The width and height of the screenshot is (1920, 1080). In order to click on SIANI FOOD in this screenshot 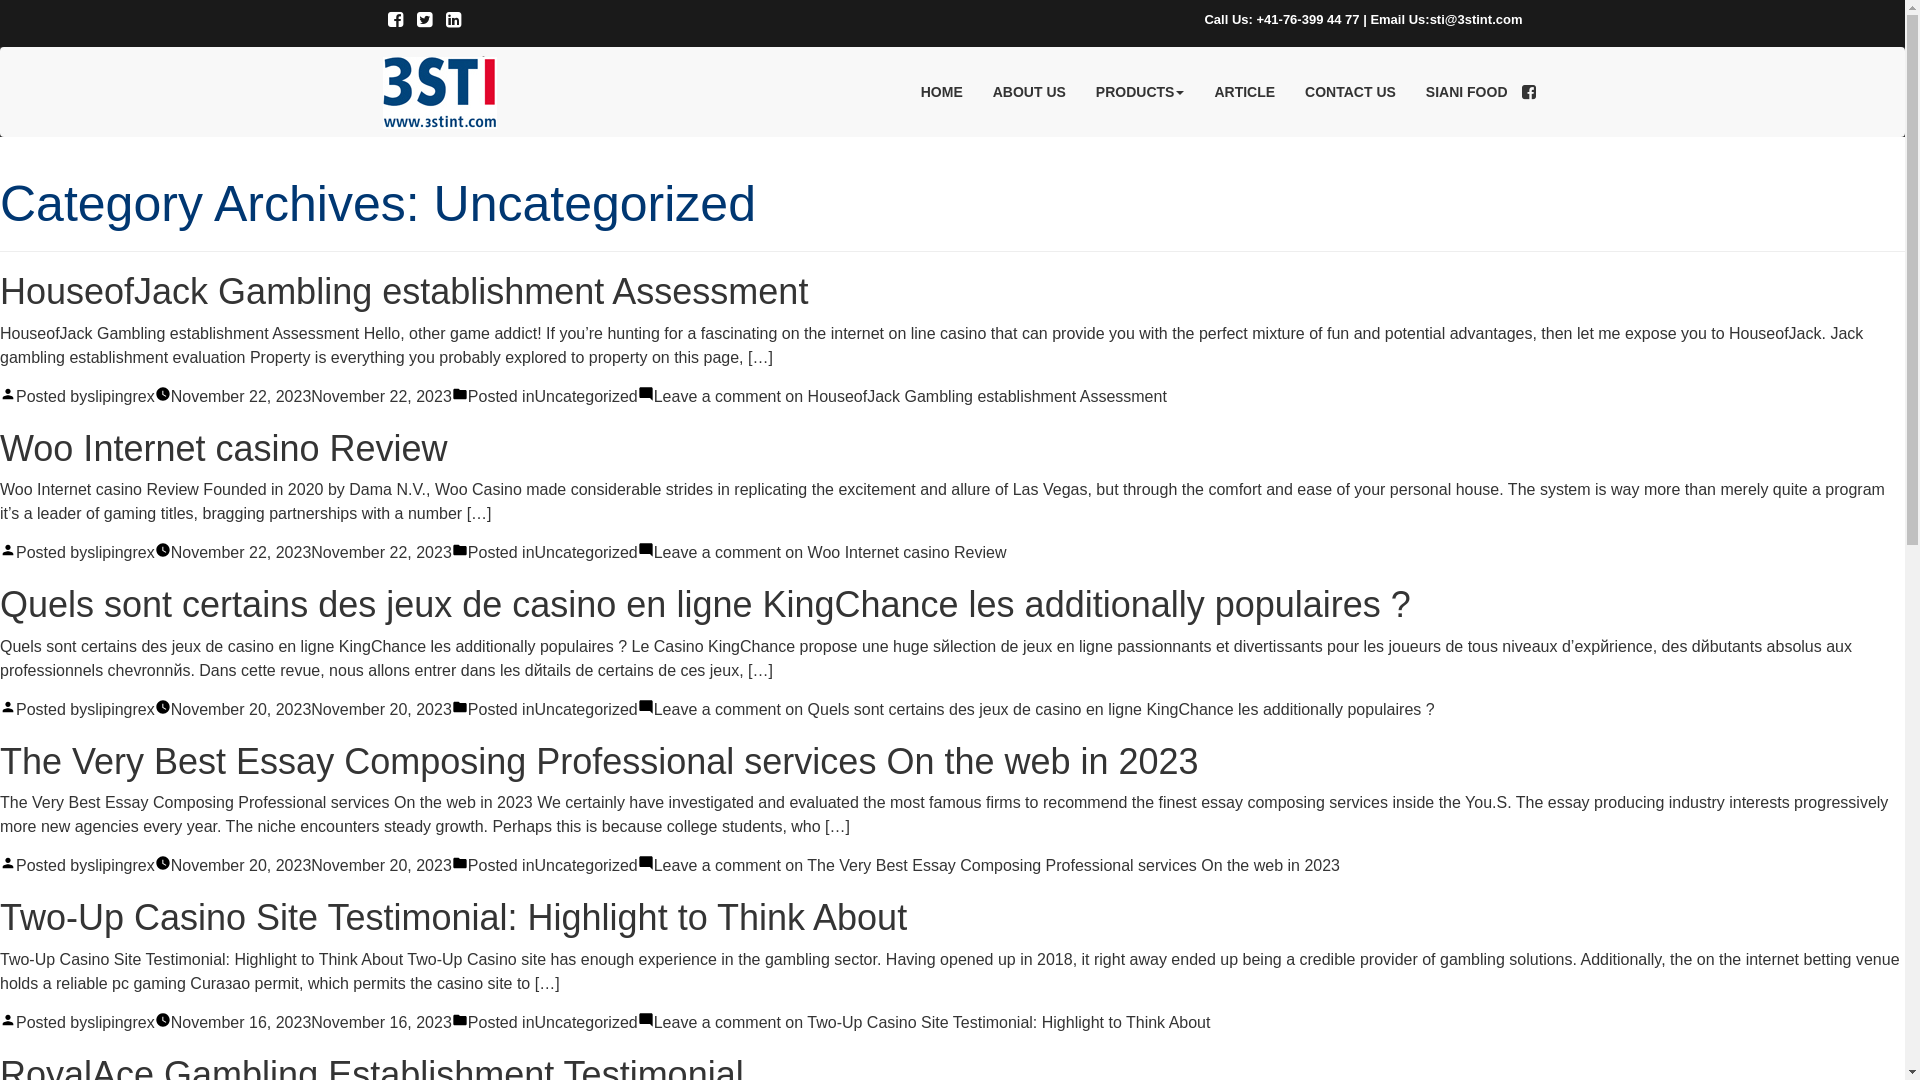, I will do `click(1467, 92)`.